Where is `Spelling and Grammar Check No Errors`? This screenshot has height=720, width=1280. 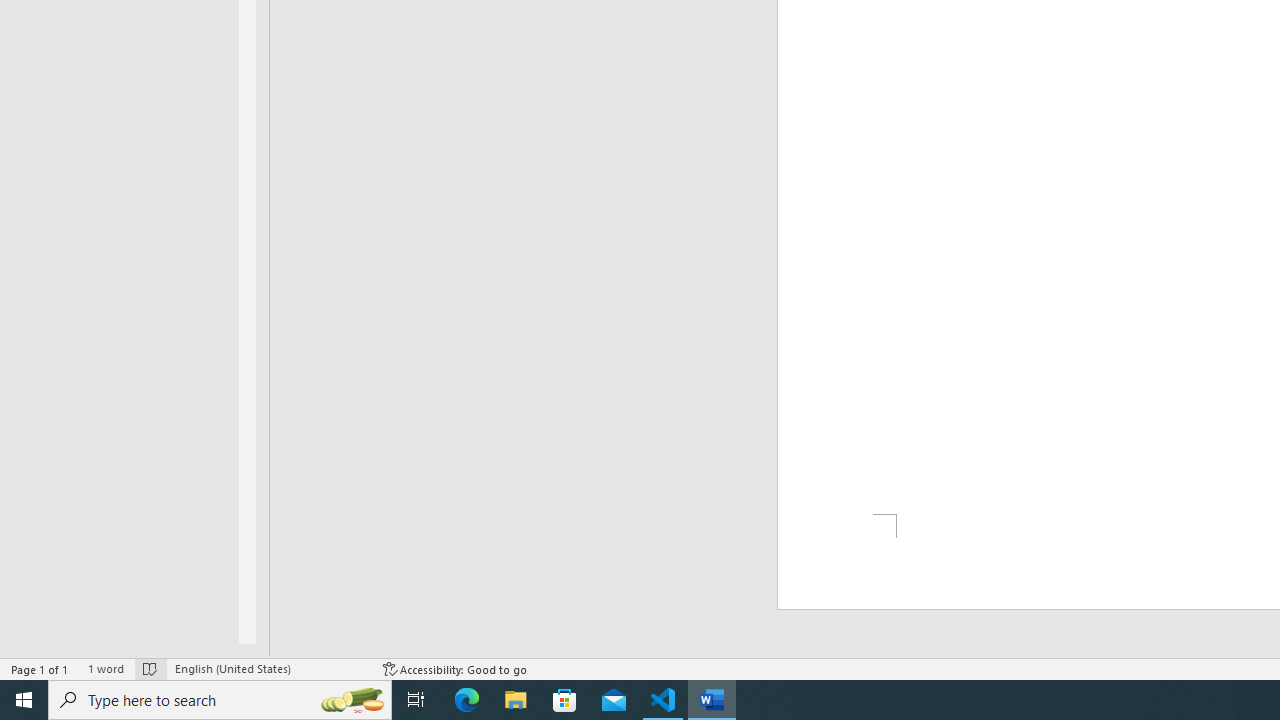
Spelling and Grammar Check No Errors is located at coordinates (150, 668).